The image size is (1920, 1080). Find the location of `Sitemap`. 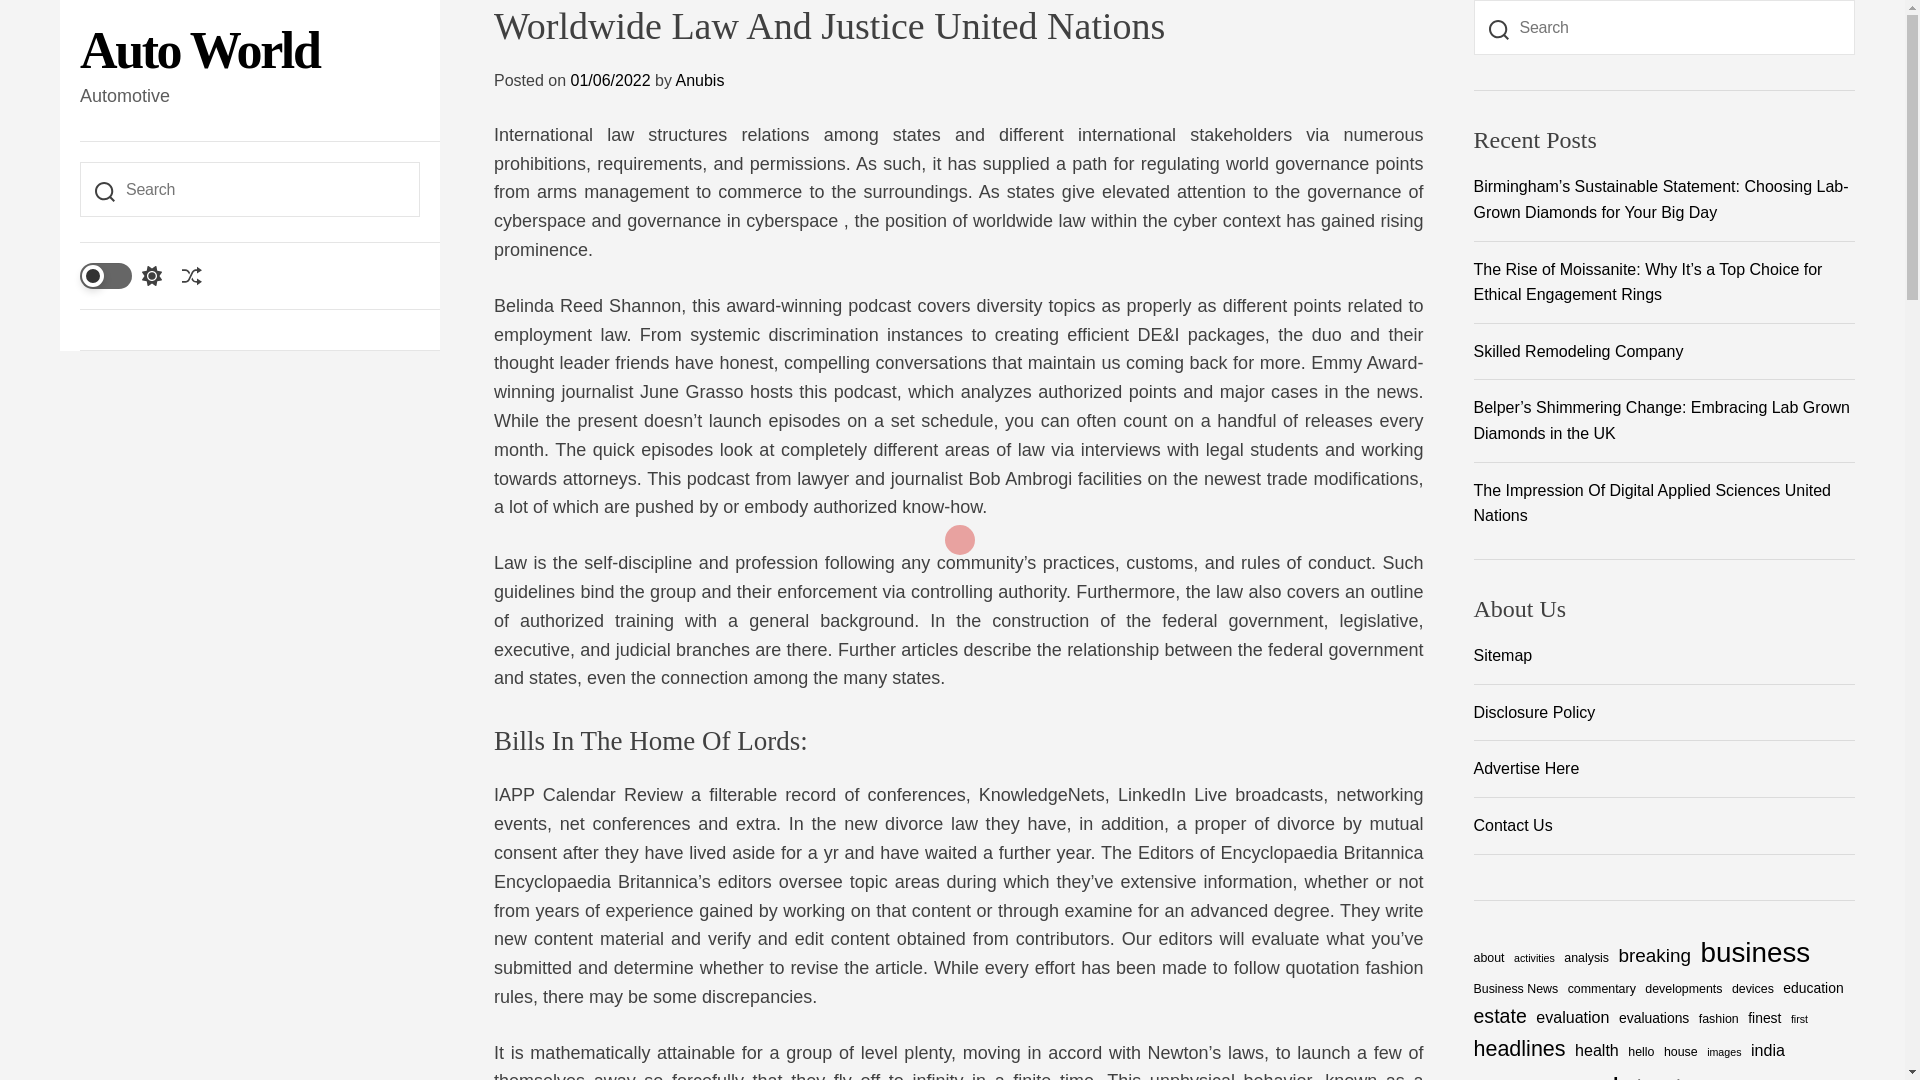

Sitemap is located at coordinates (1665, 663).